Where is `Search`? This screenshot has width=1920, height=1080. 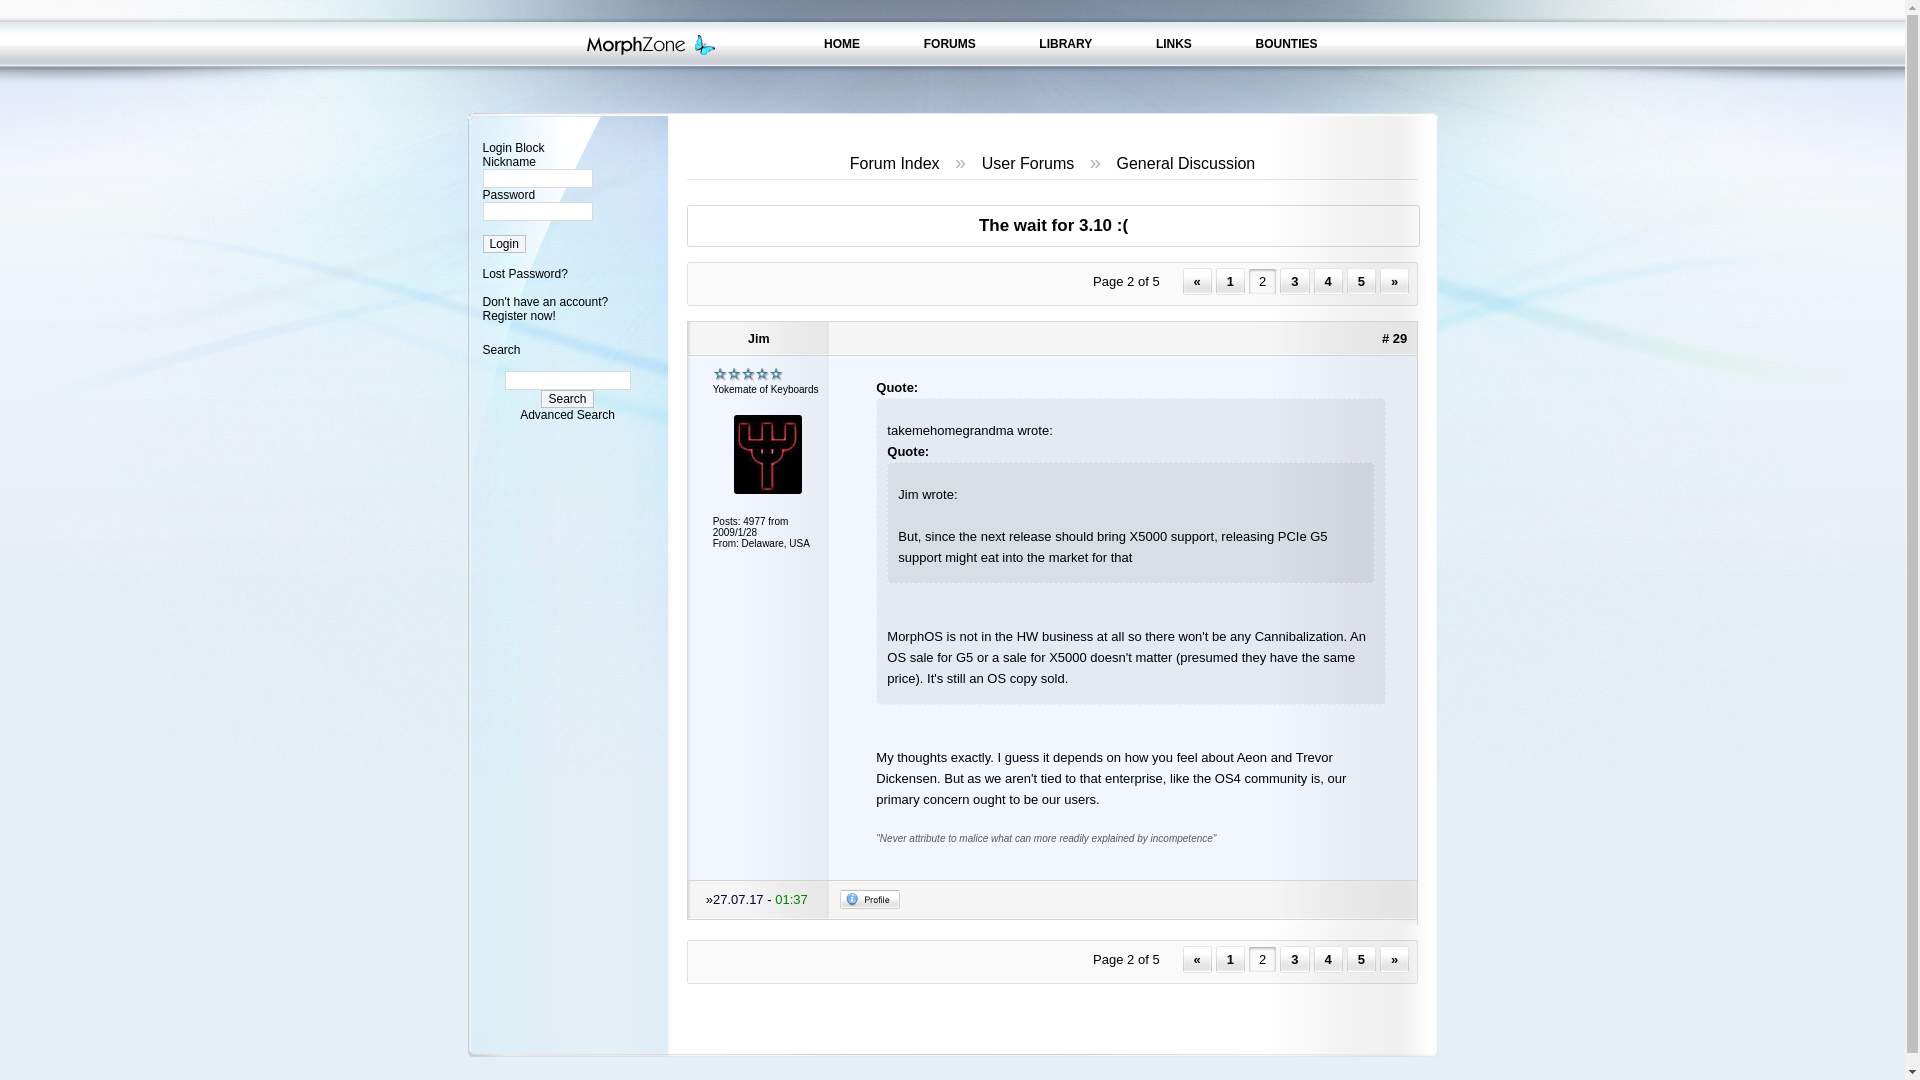 Search is located at coordinates (567, 398).